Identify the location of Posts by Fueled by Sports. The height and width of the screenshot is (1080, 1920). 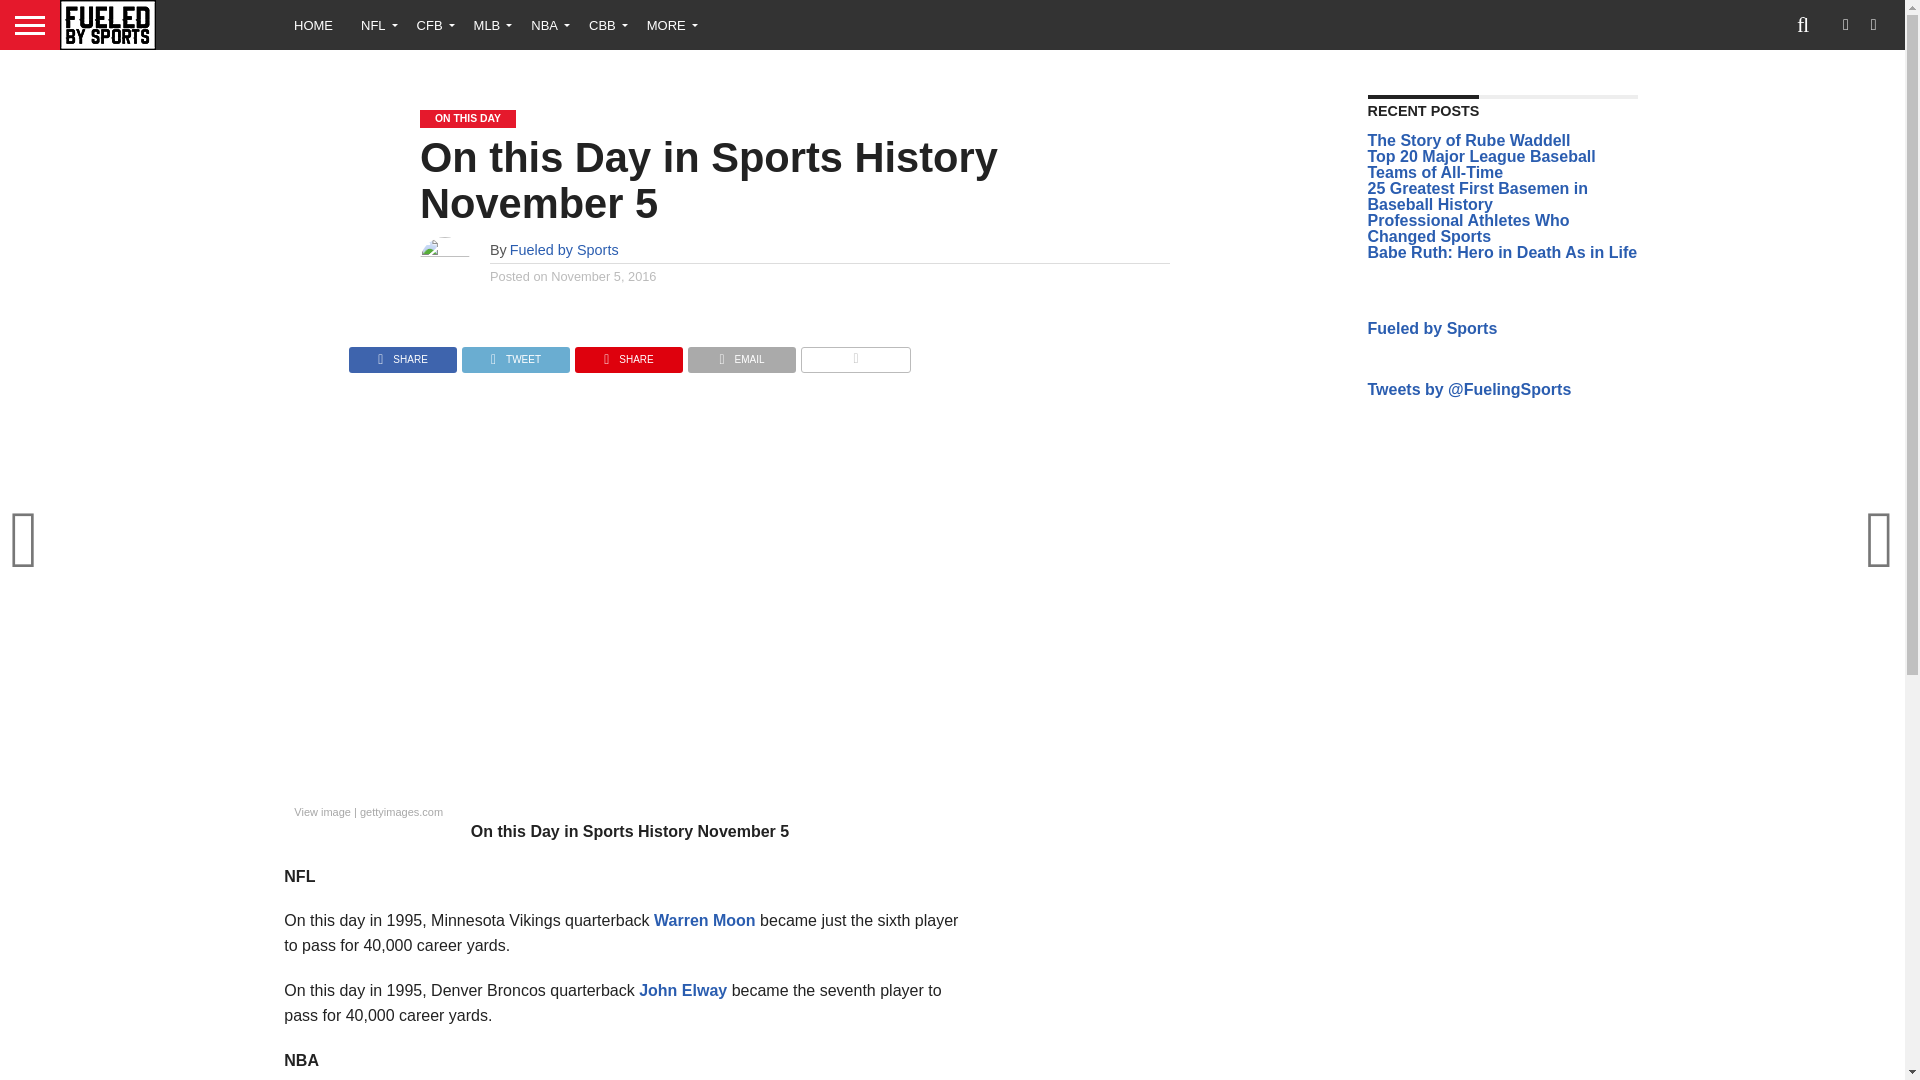
(564, 250).